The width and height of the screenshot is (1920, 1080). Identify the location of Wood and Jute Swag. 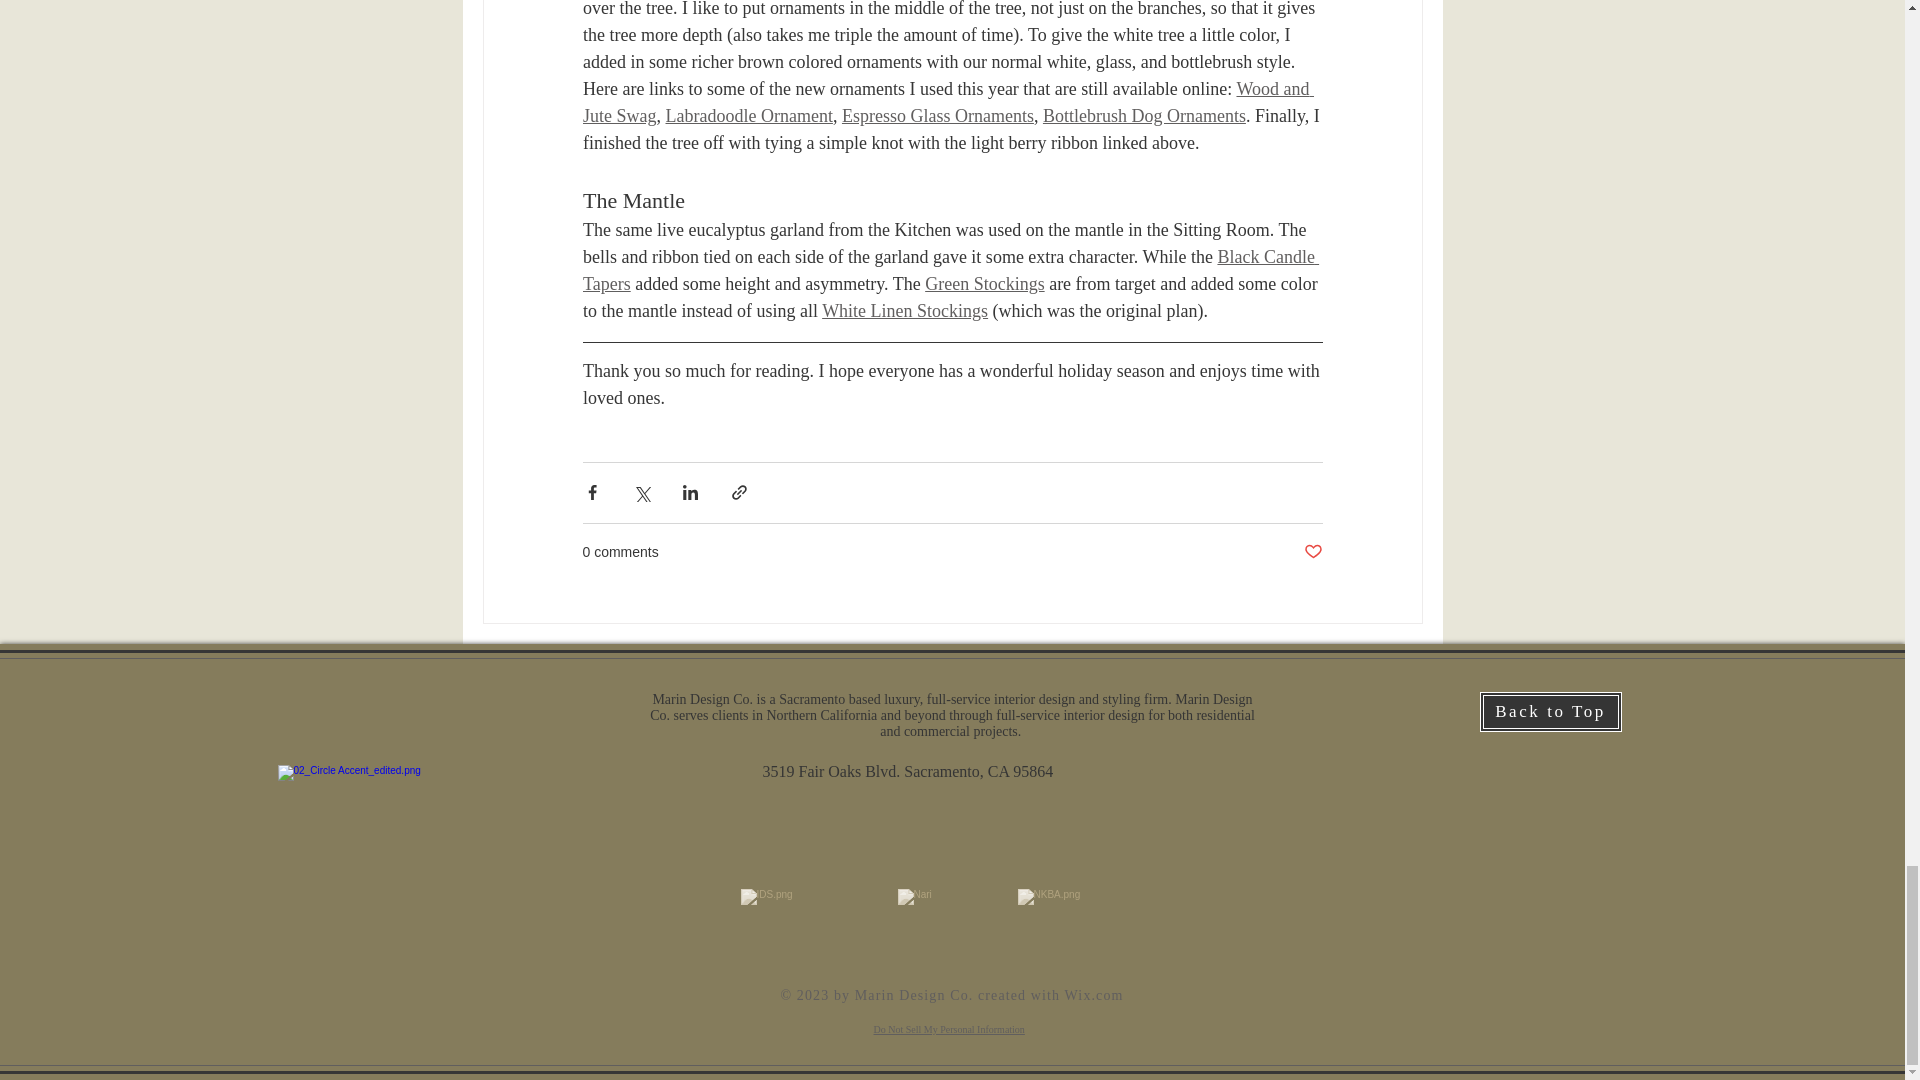
(947, 102).